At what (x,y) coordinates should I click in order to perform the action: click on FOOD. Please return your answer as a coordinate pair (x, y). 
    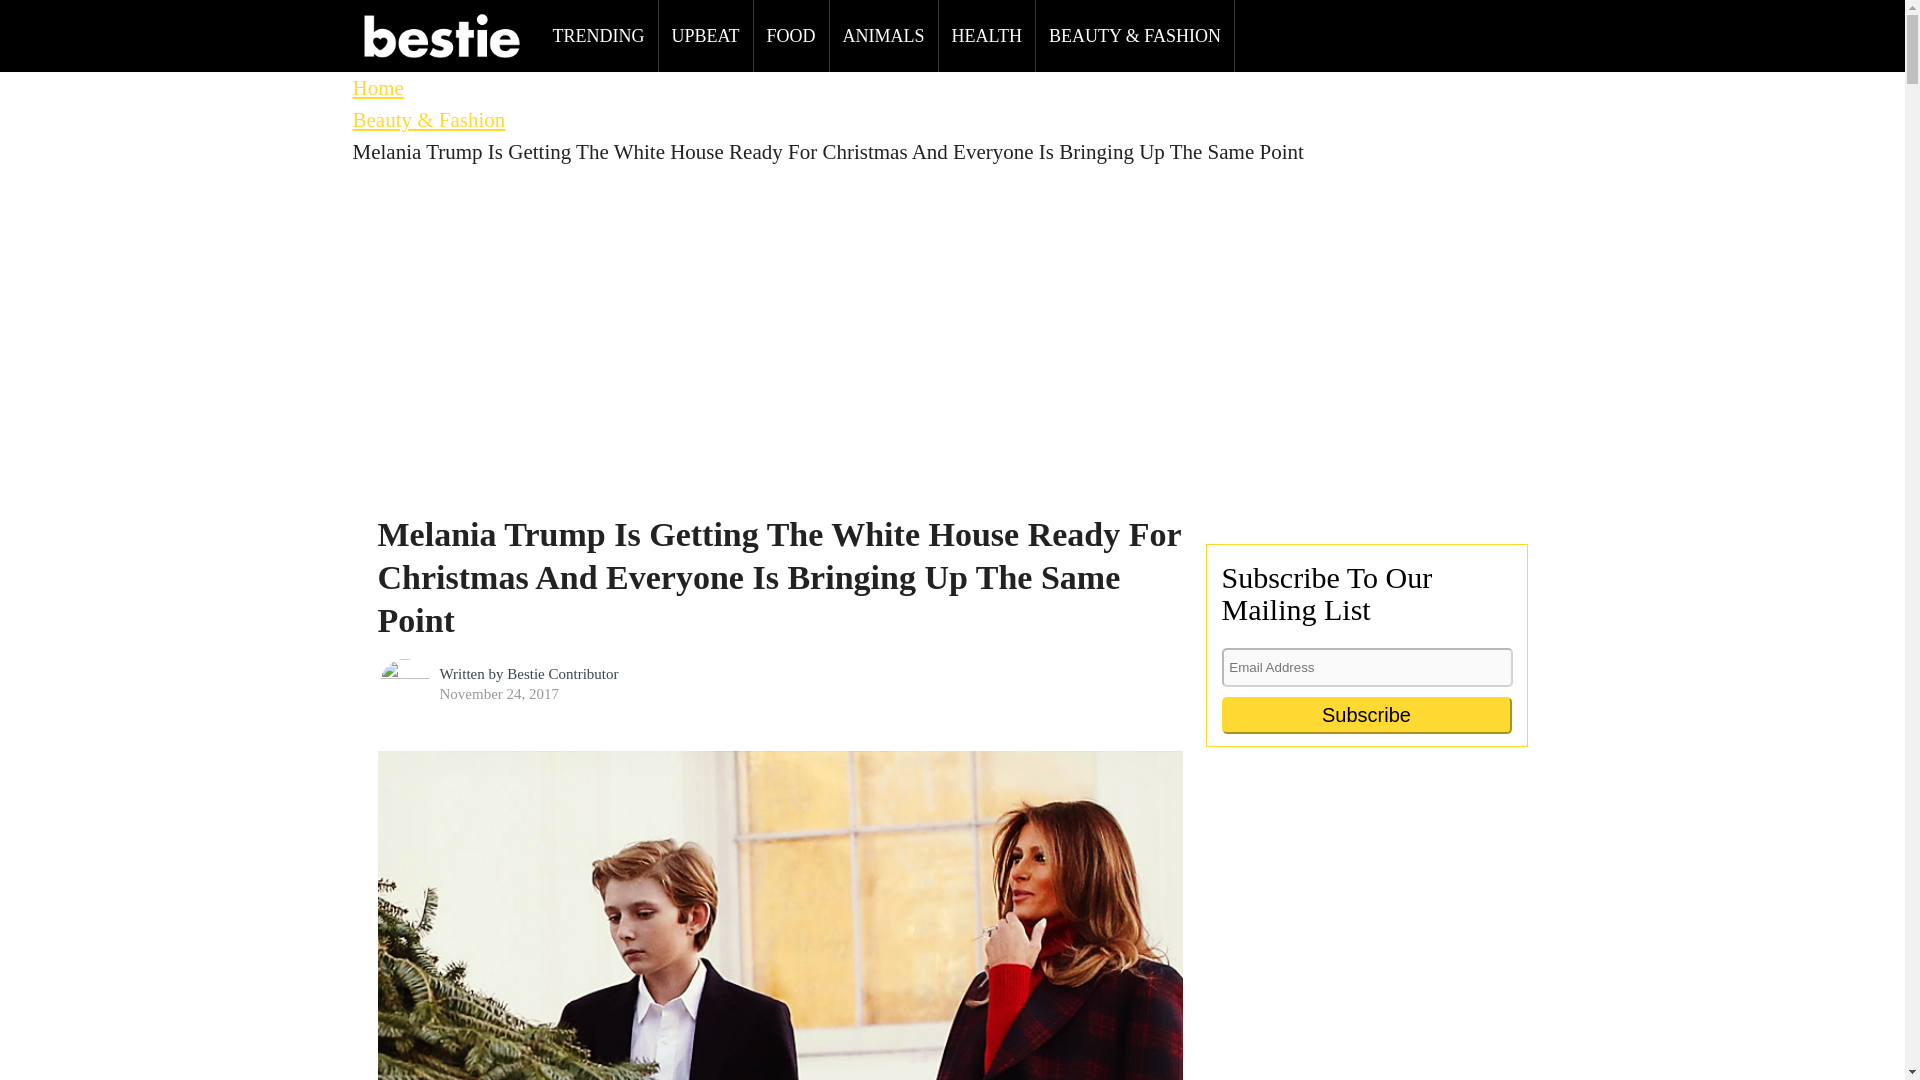
    Looking at the image, I should click on (792, 36).